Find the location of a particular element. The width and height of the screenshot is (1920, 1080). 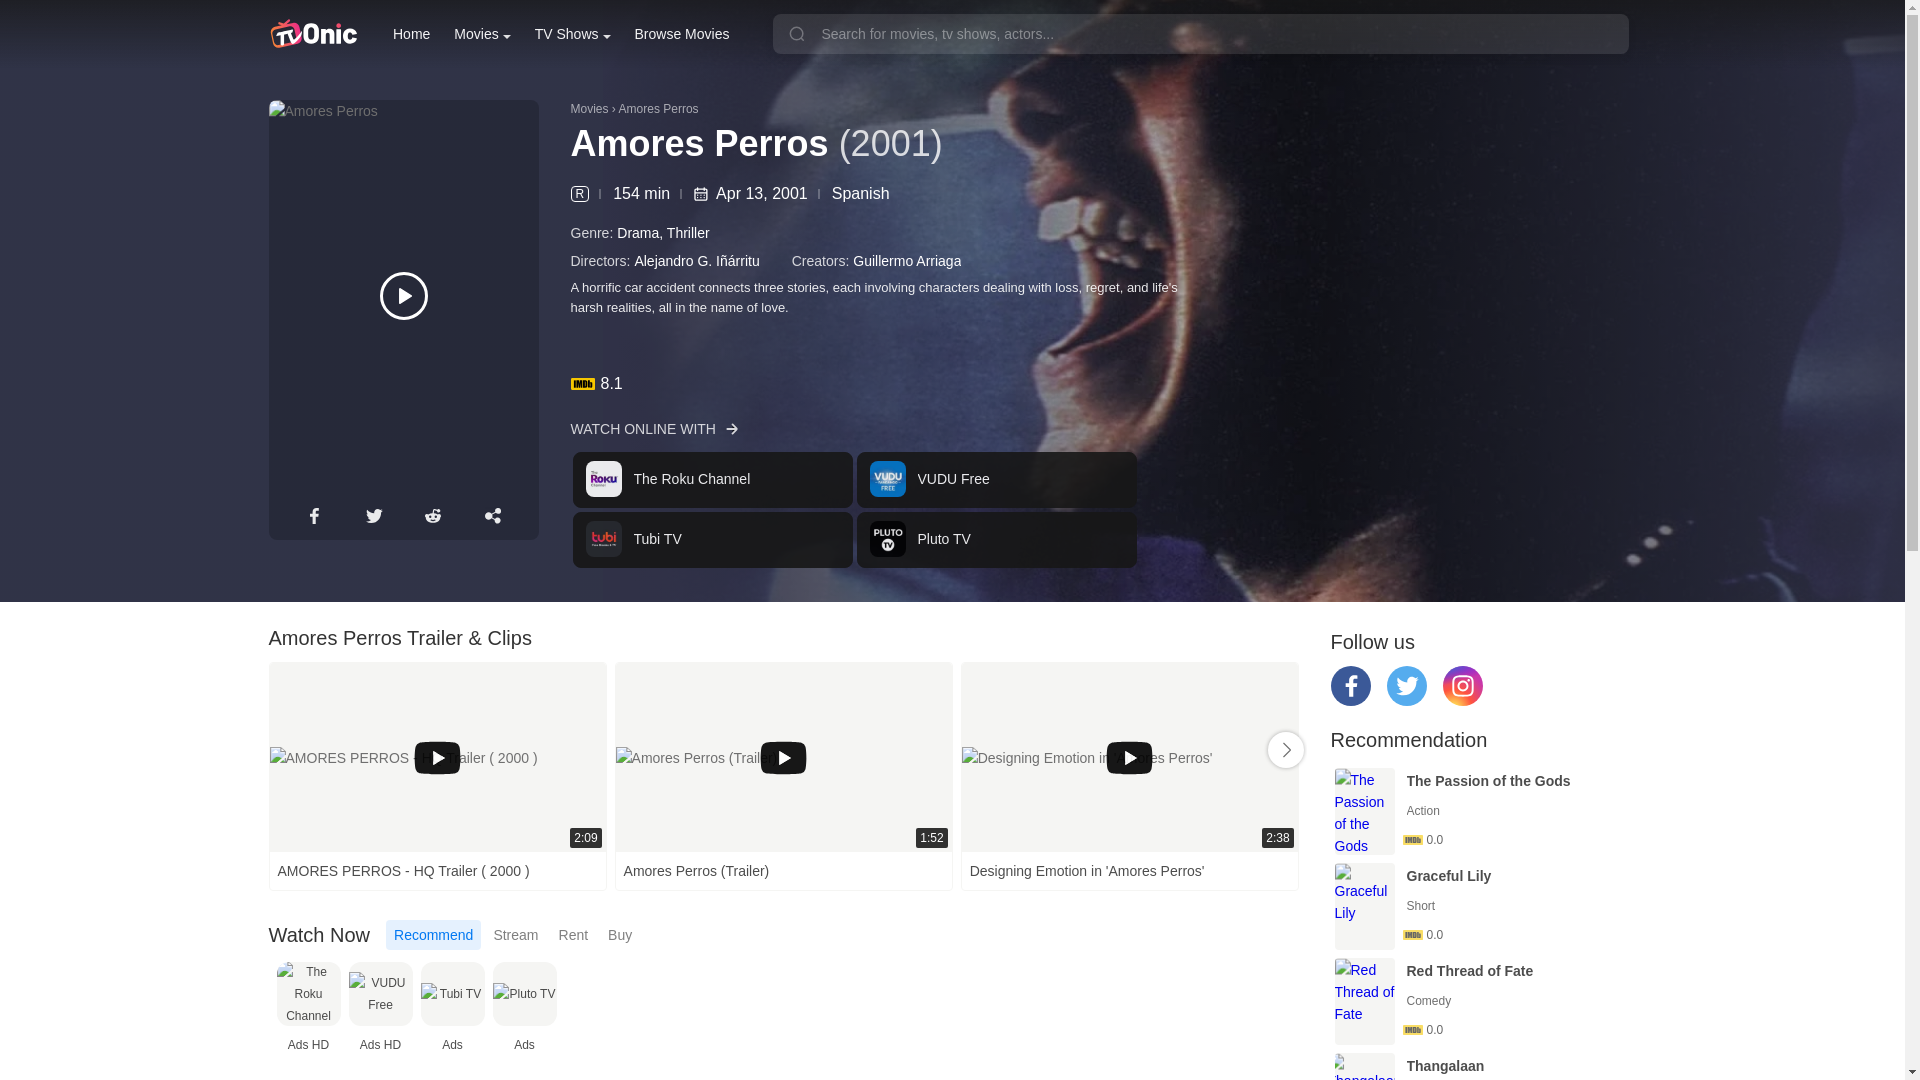

Home is located at coordinates (412, 34).